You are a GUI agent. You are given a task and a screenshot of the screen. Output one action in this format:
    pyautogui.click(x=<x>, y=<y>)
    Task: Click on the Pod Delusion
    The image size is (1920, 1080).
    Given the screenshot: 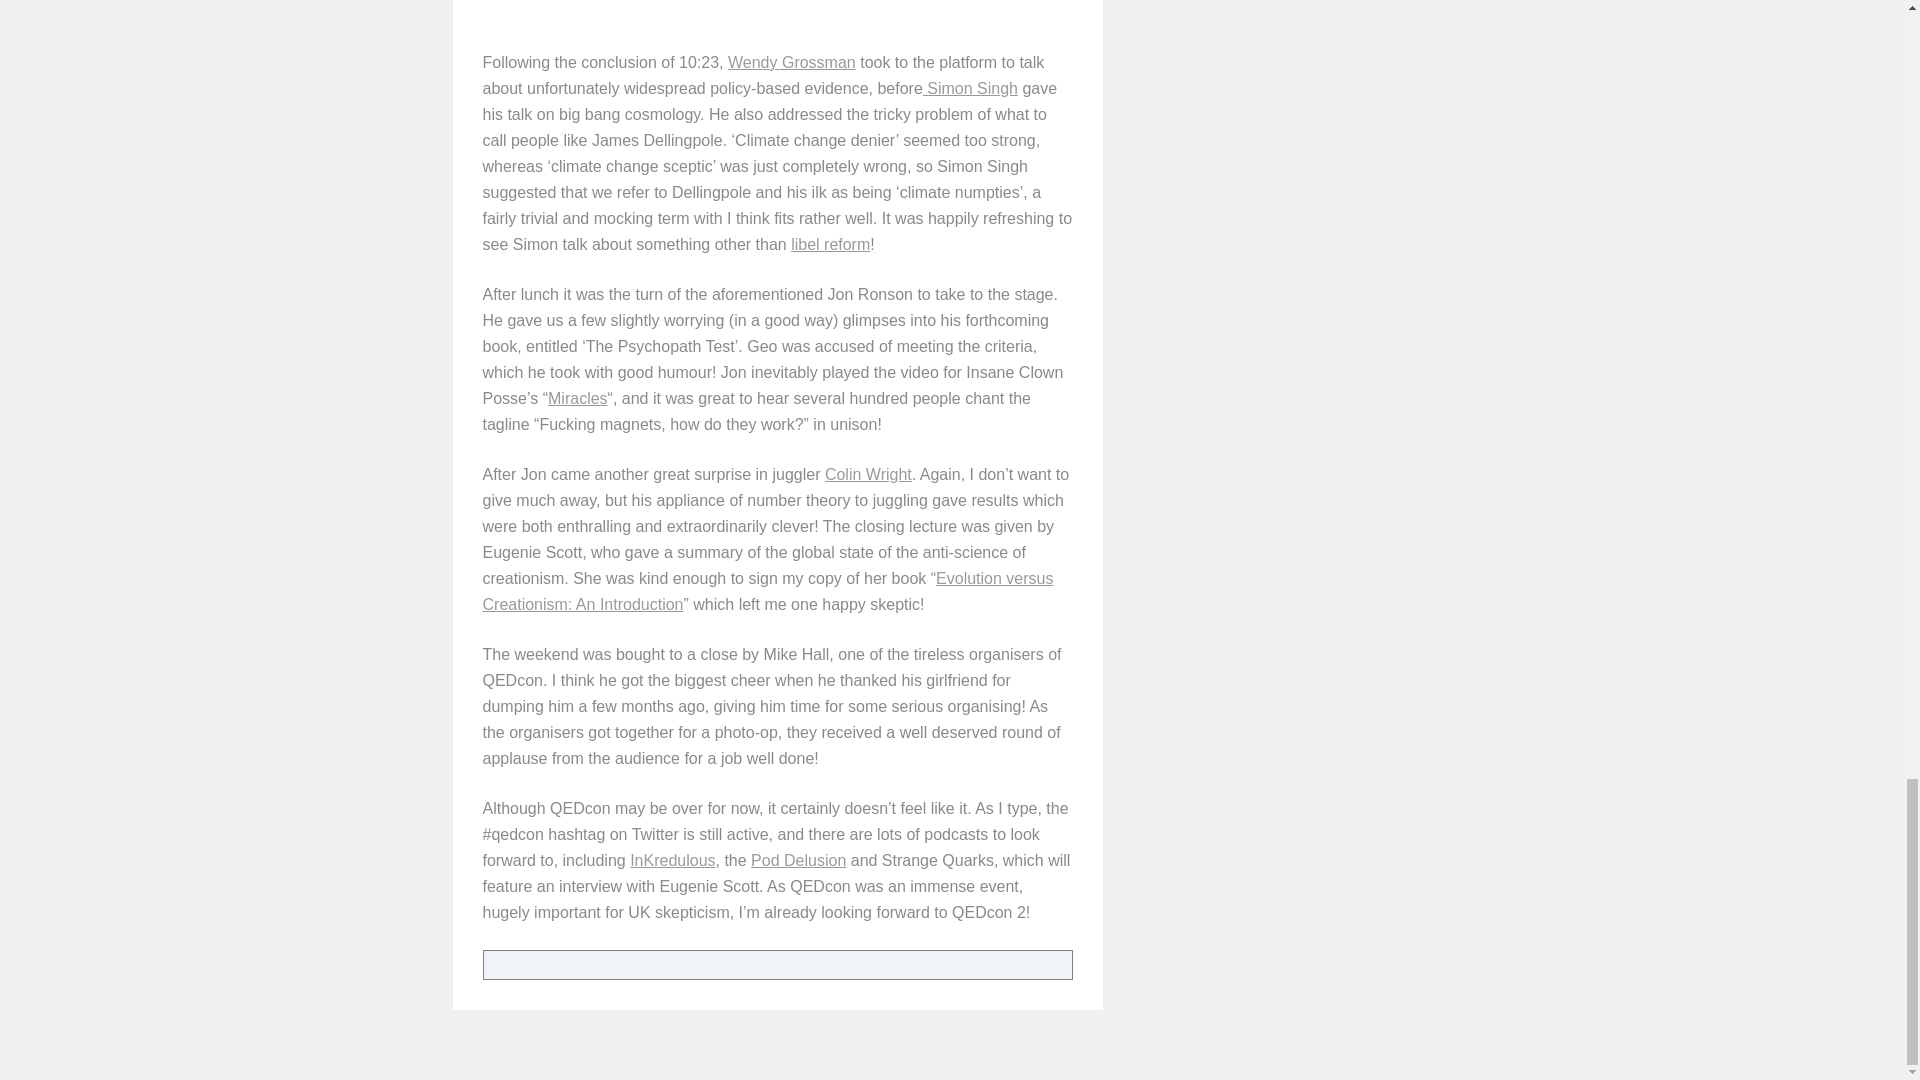 What is the action you would take?
    pyautogui.click(x=798, y=860)
    